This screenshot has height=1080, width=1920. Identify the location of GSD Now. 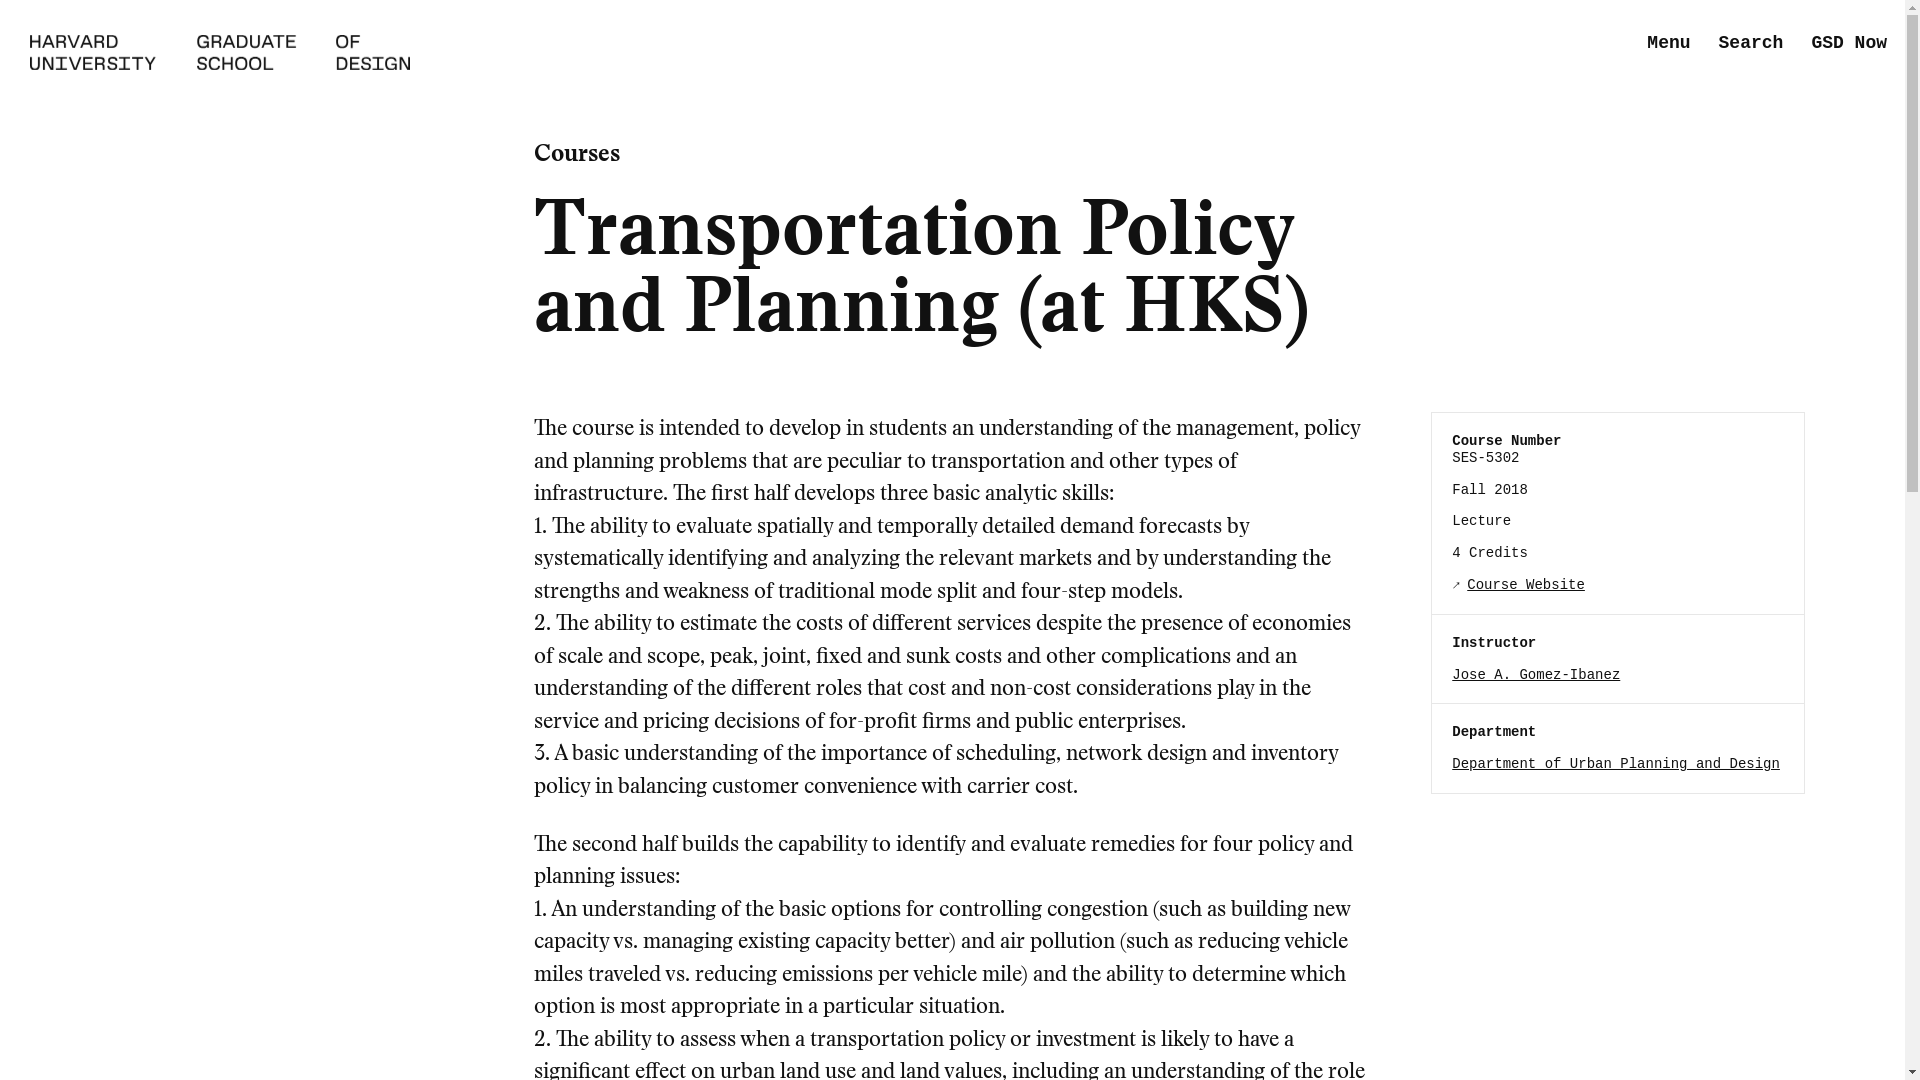
(1848, 43).